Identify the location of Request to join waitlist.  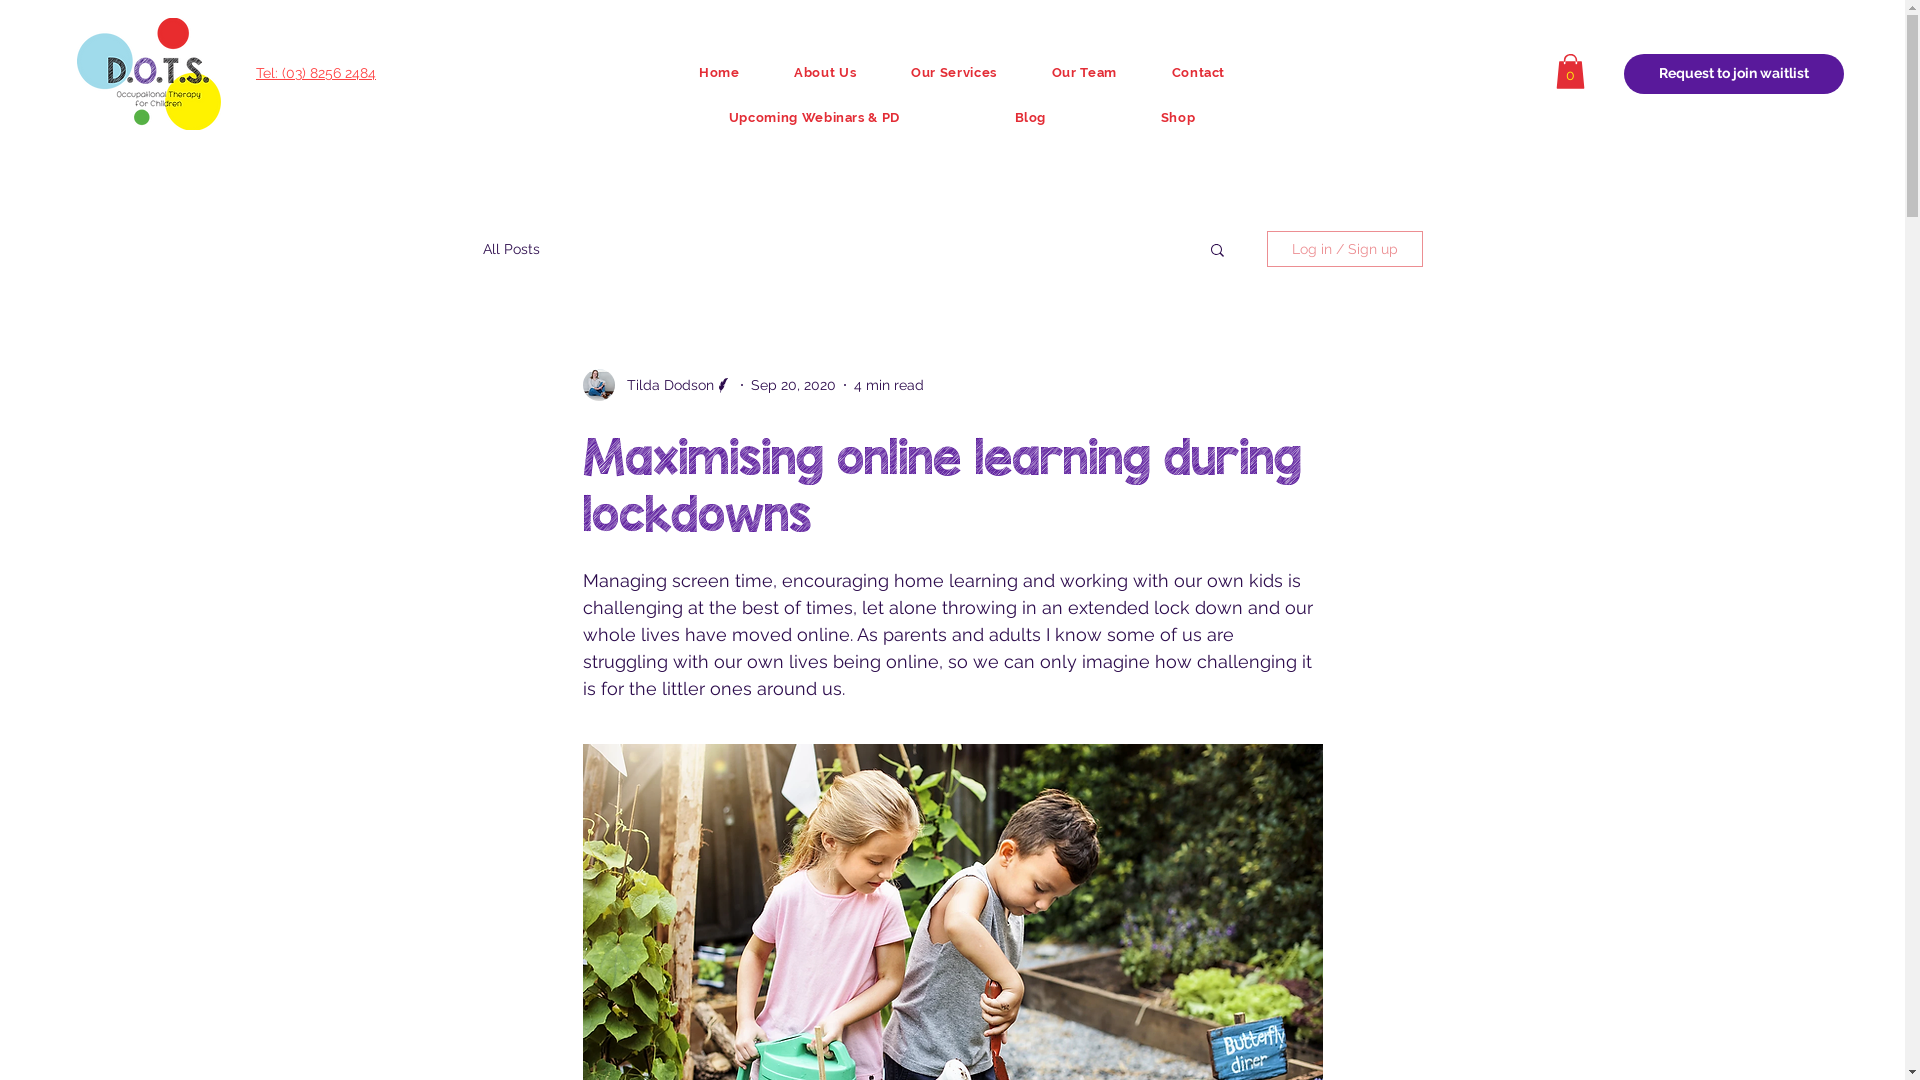
(1734, 74).